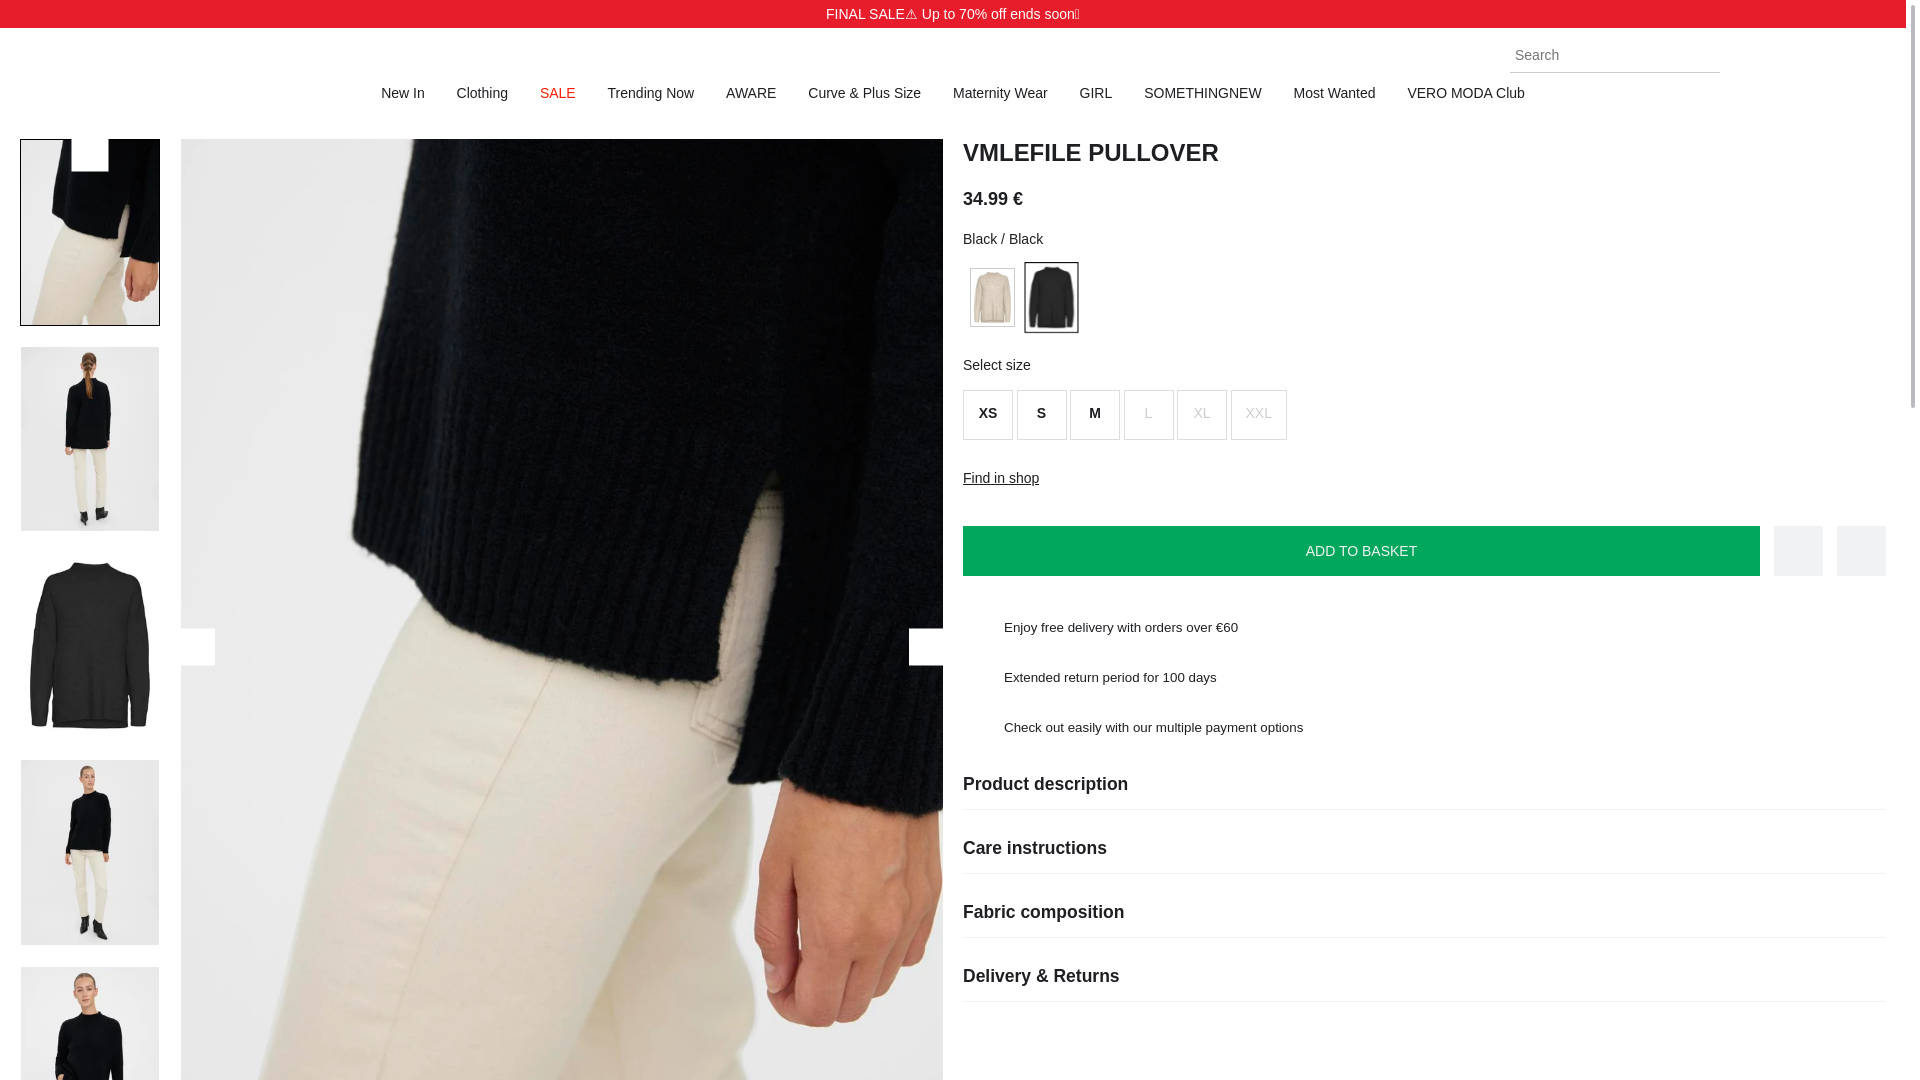 Image resolution: width=1920 pixels, height=1080 pixels. What do you see at coordinates (1861, 550) in the screenshot?
I see `Size guide` at bounding box center [1861, 550].